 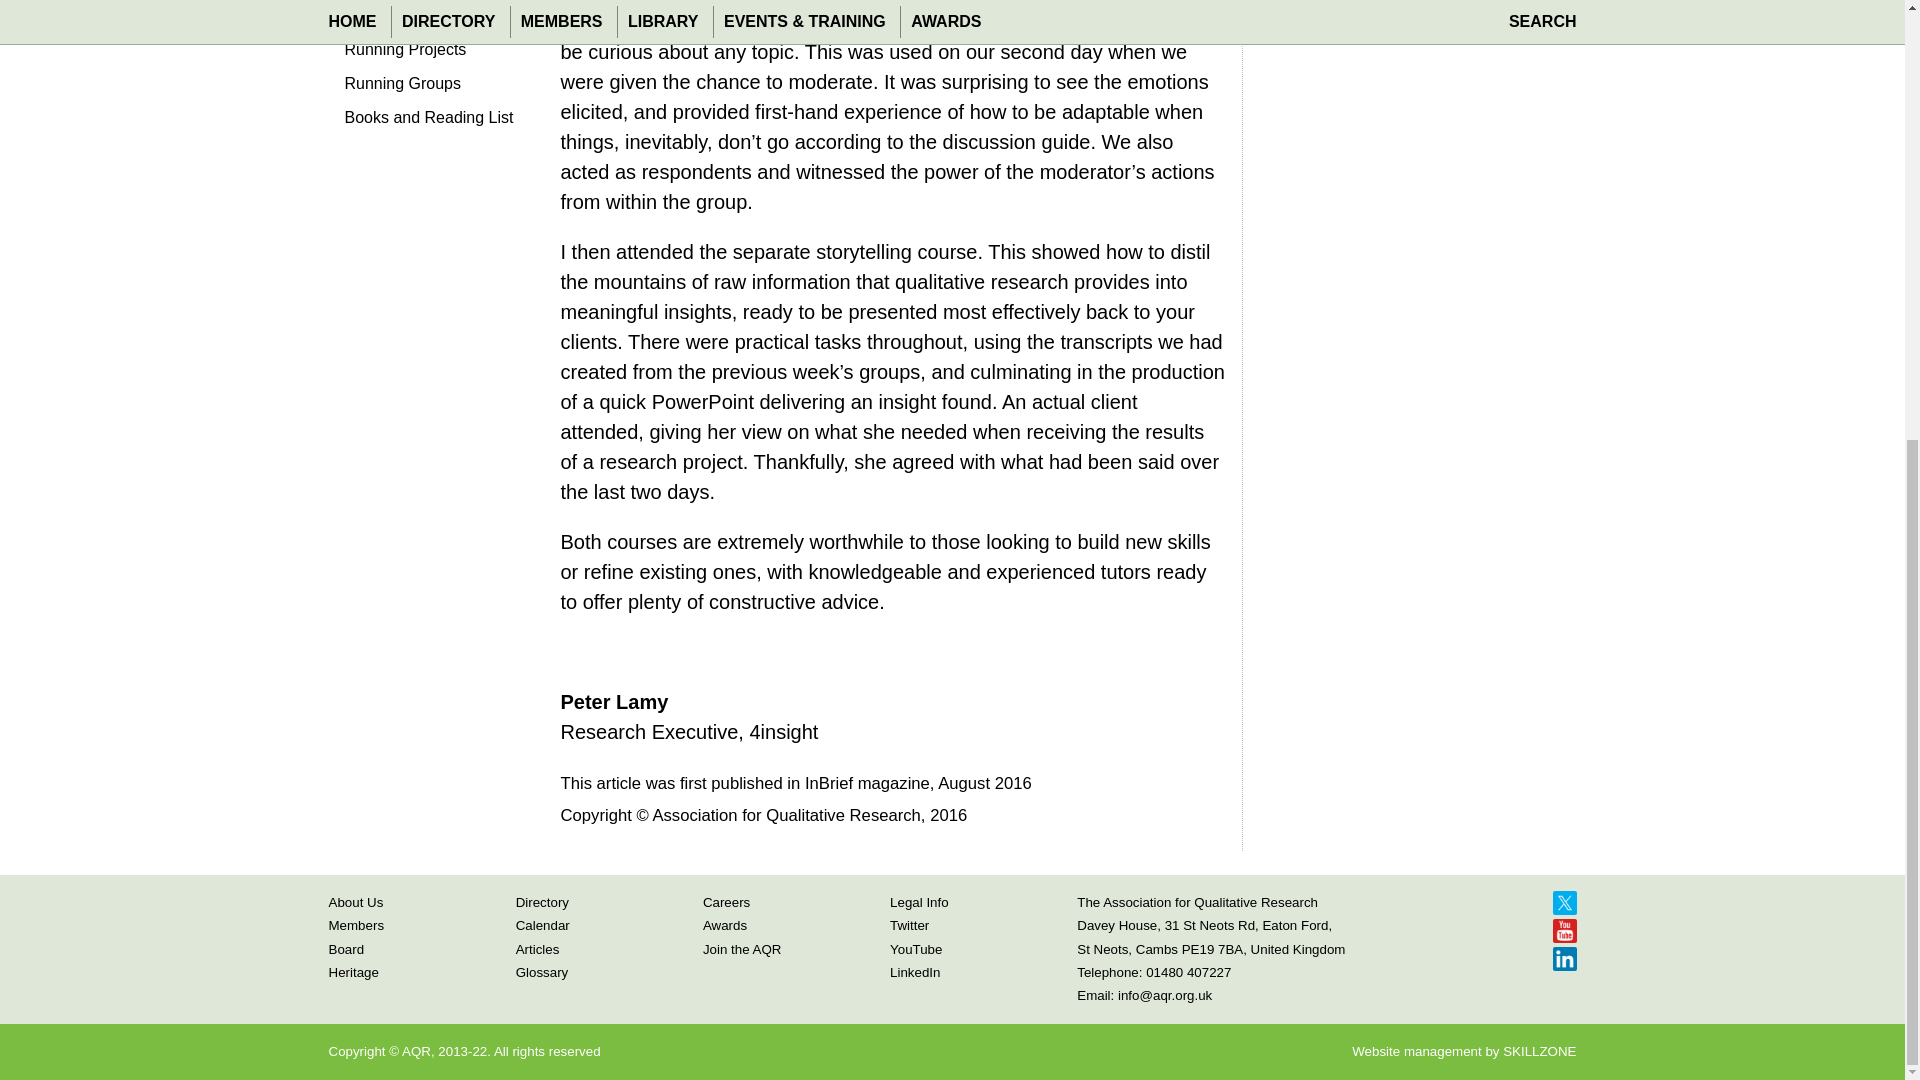 What do you see at coordinates (346, 948) in the screenshot?
I see `Board` at bounding box center [346, 948].